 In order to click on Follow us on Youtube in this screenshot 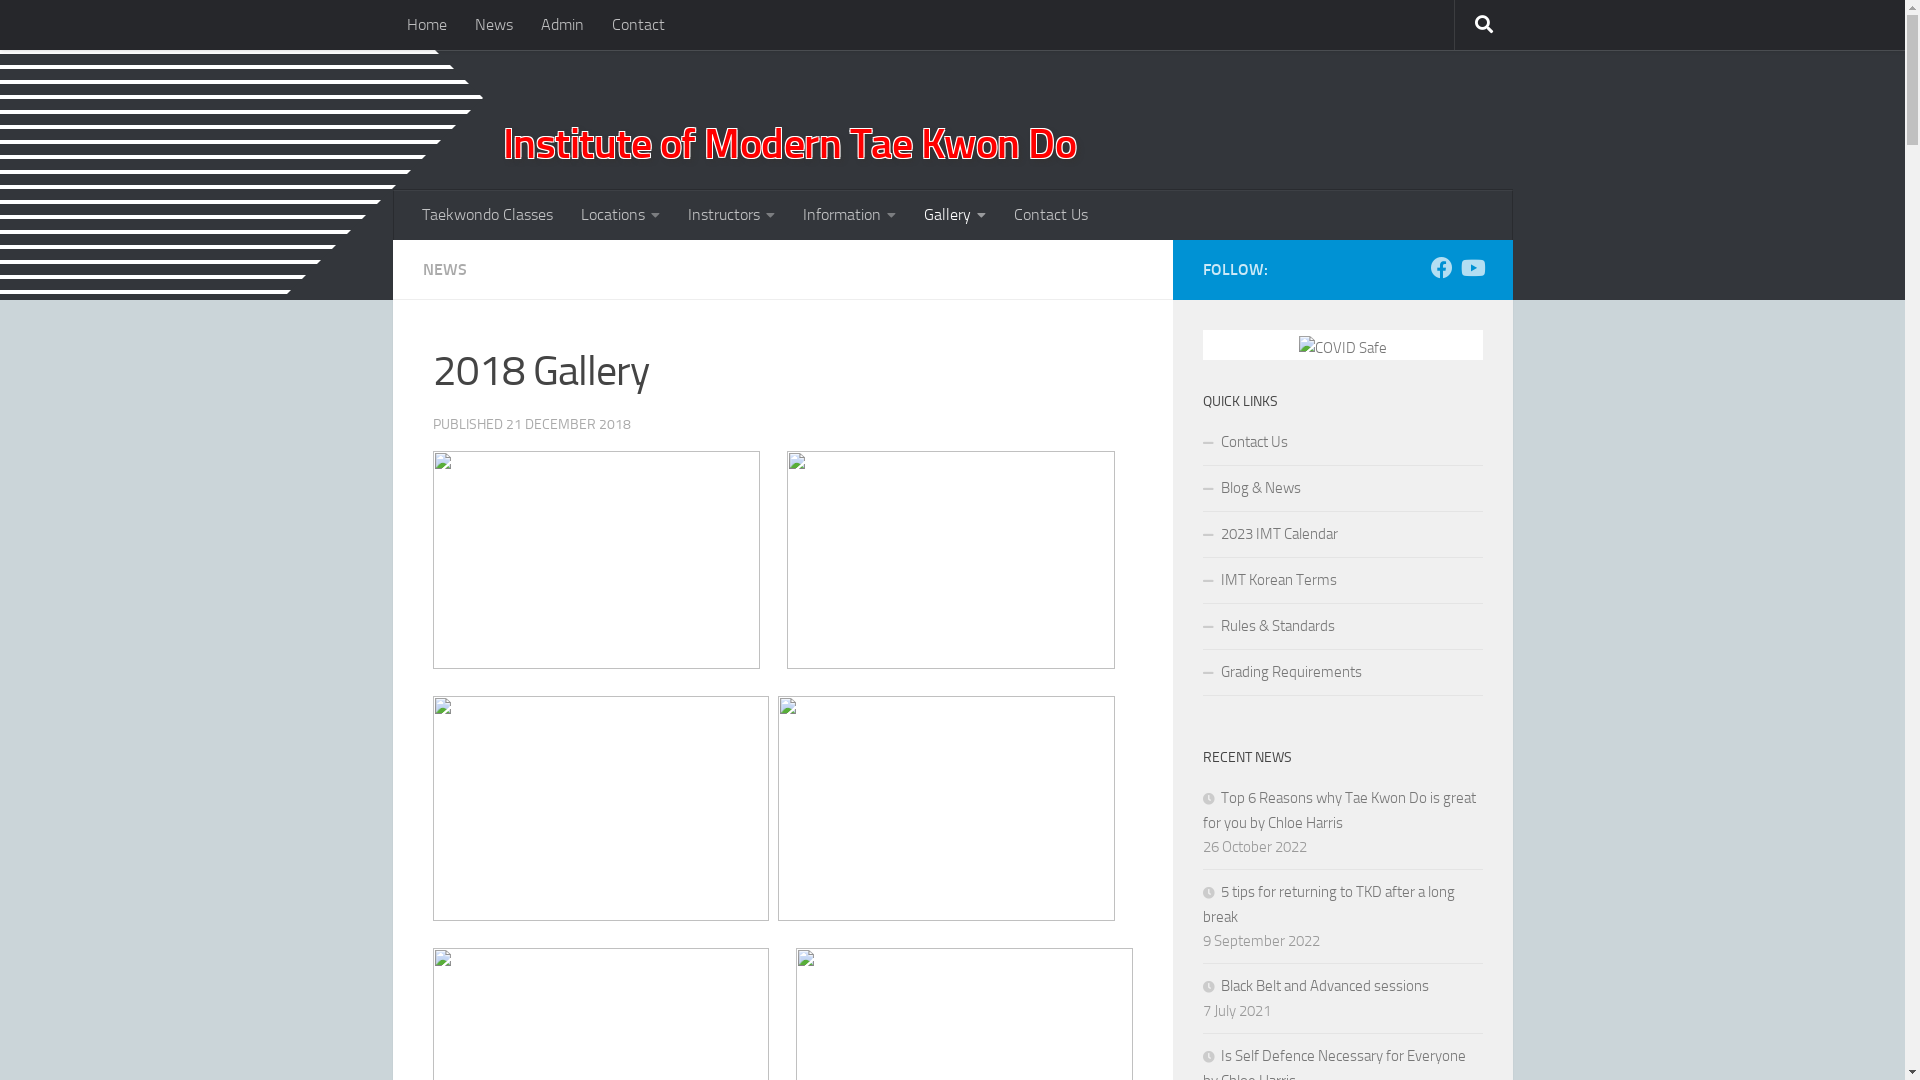, I will do `click(1471, 268)`.